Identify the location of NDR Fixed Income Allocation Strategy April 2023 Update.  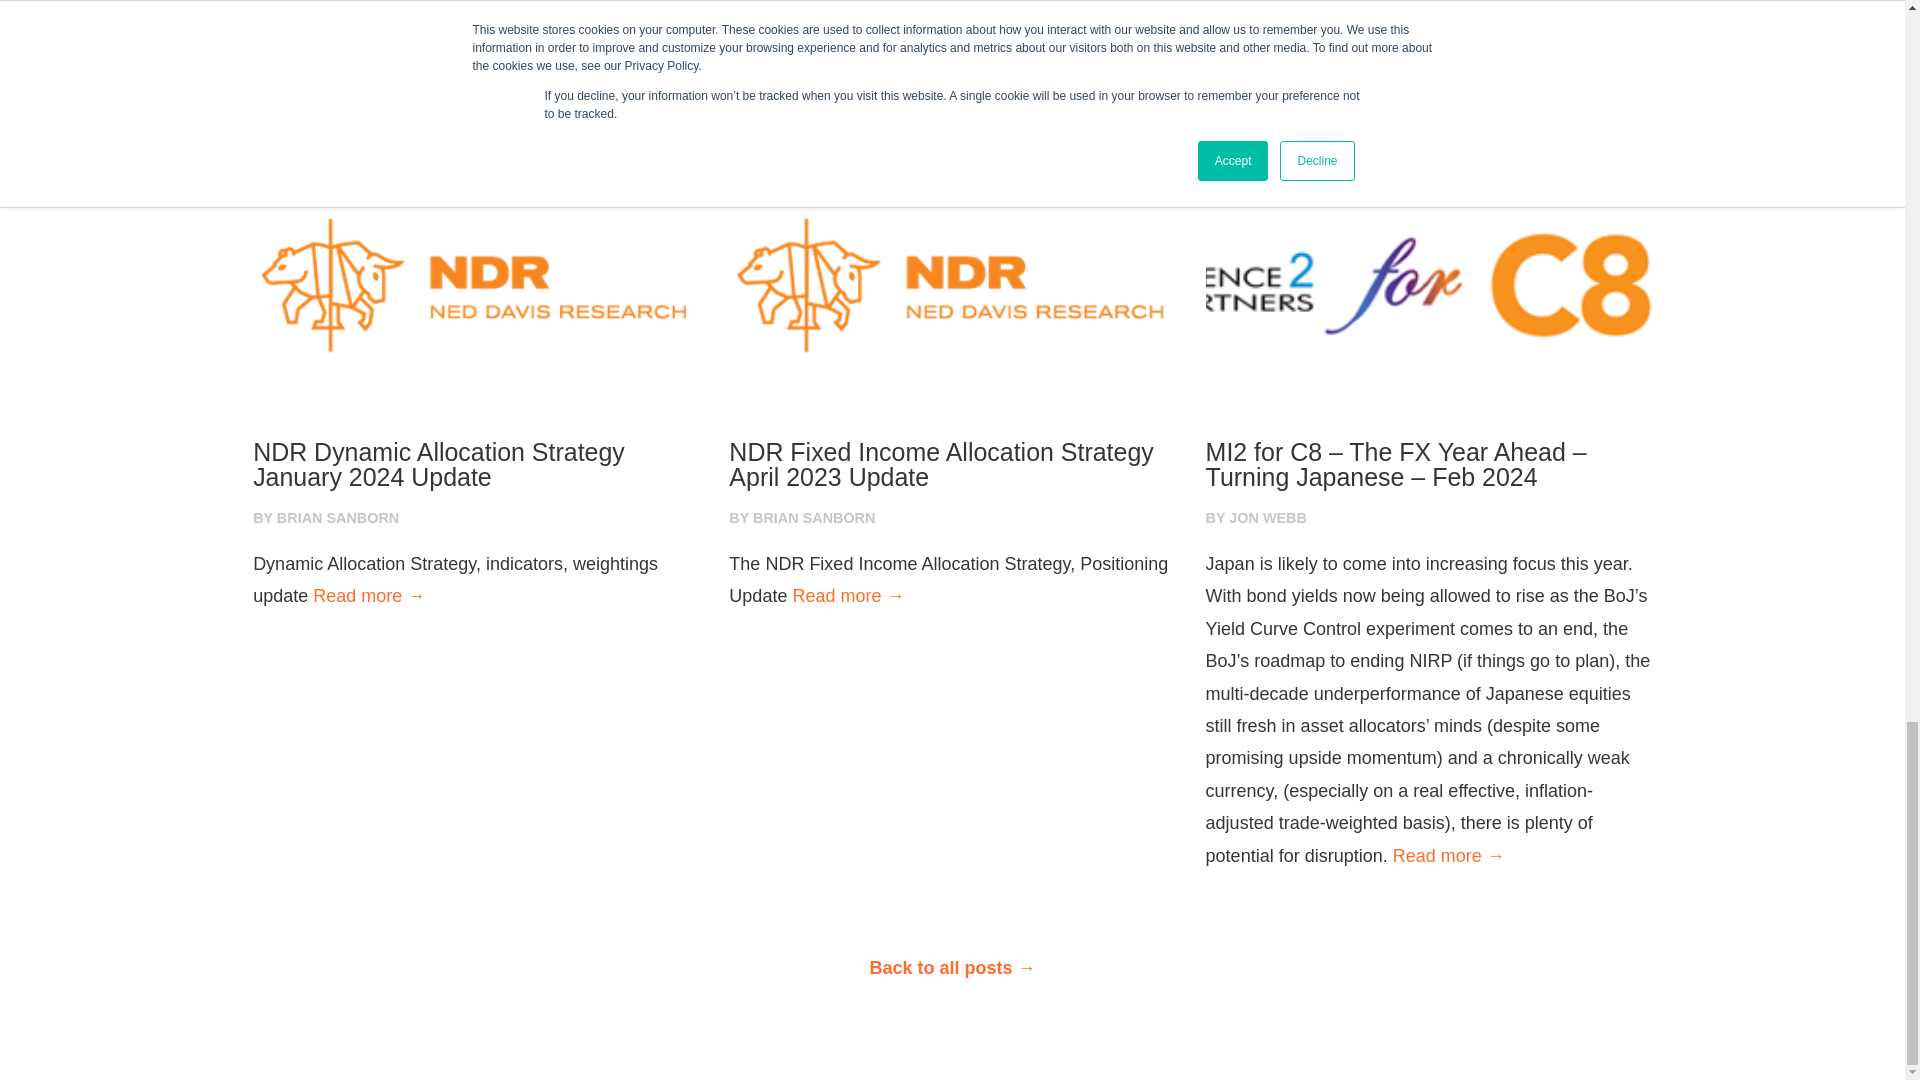
(952, 464).